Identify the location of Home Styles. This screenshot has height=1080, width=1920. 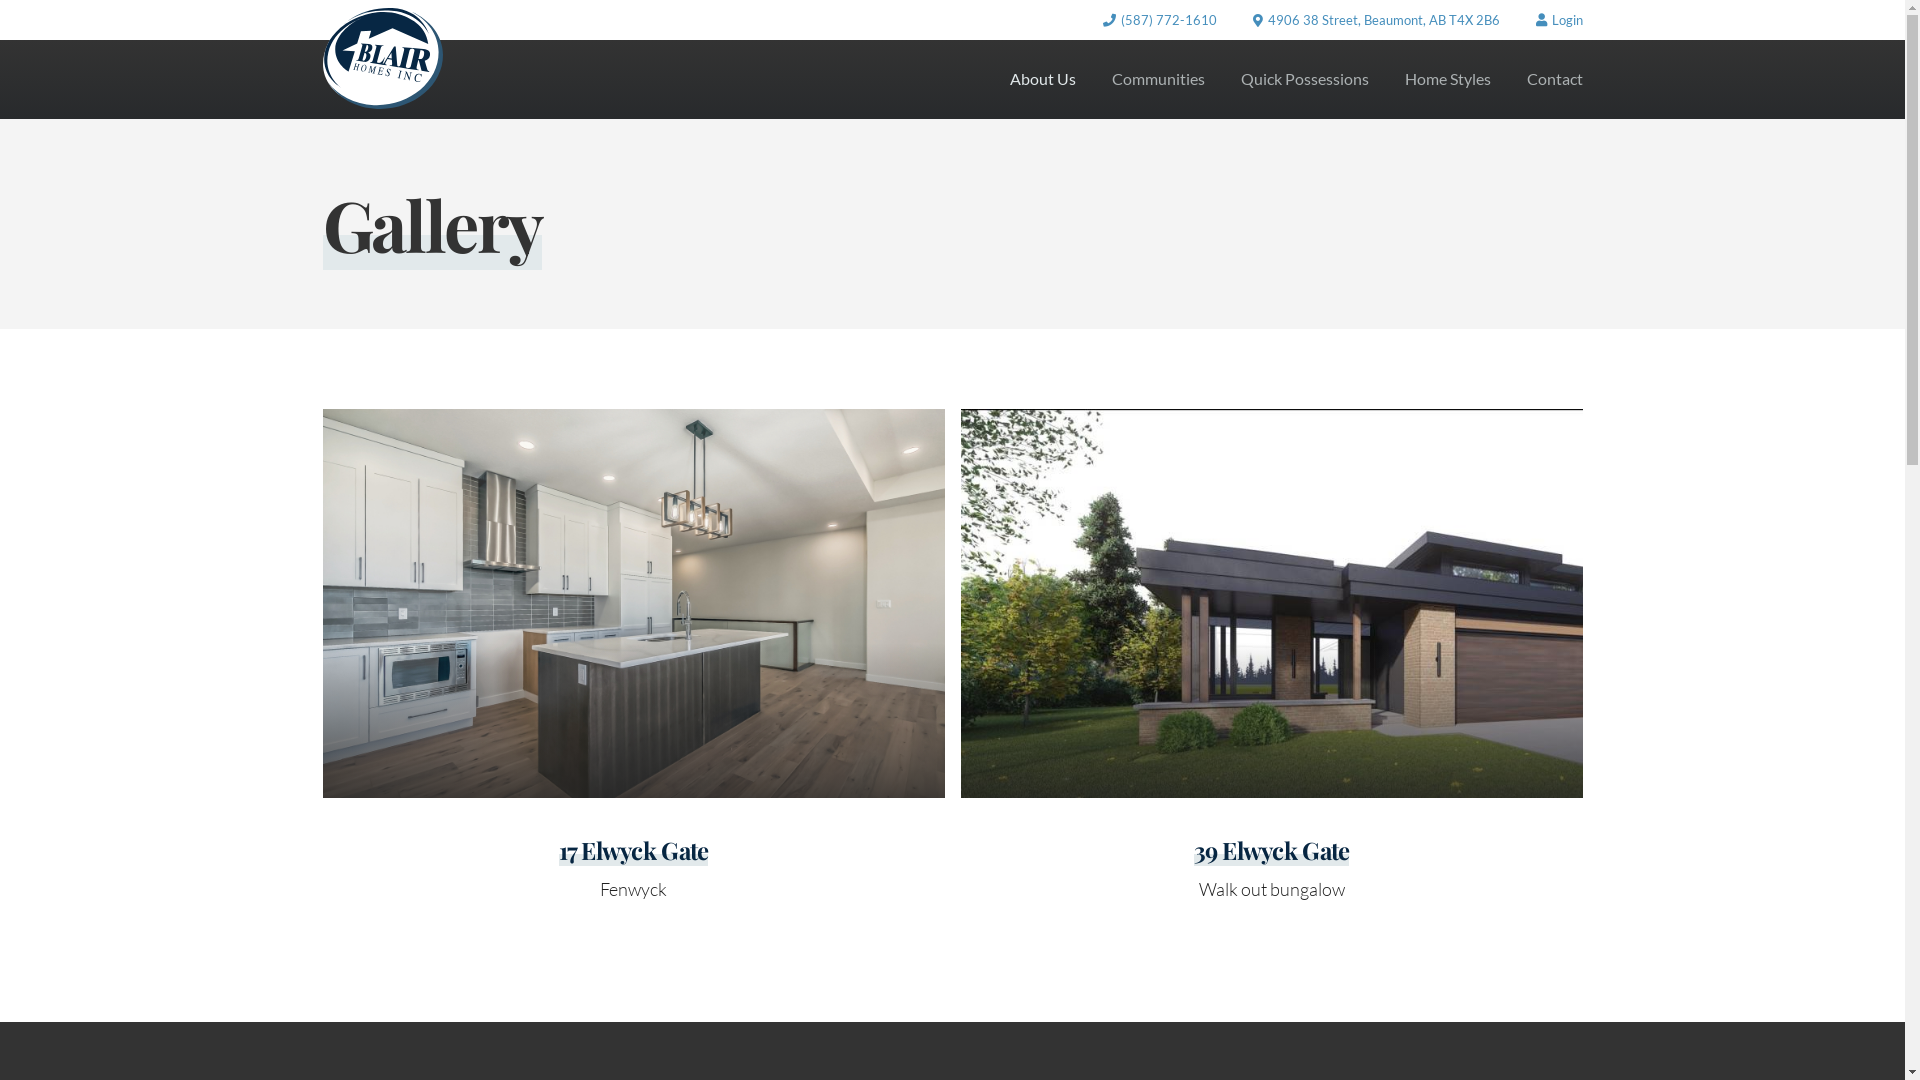
(1447, 79).